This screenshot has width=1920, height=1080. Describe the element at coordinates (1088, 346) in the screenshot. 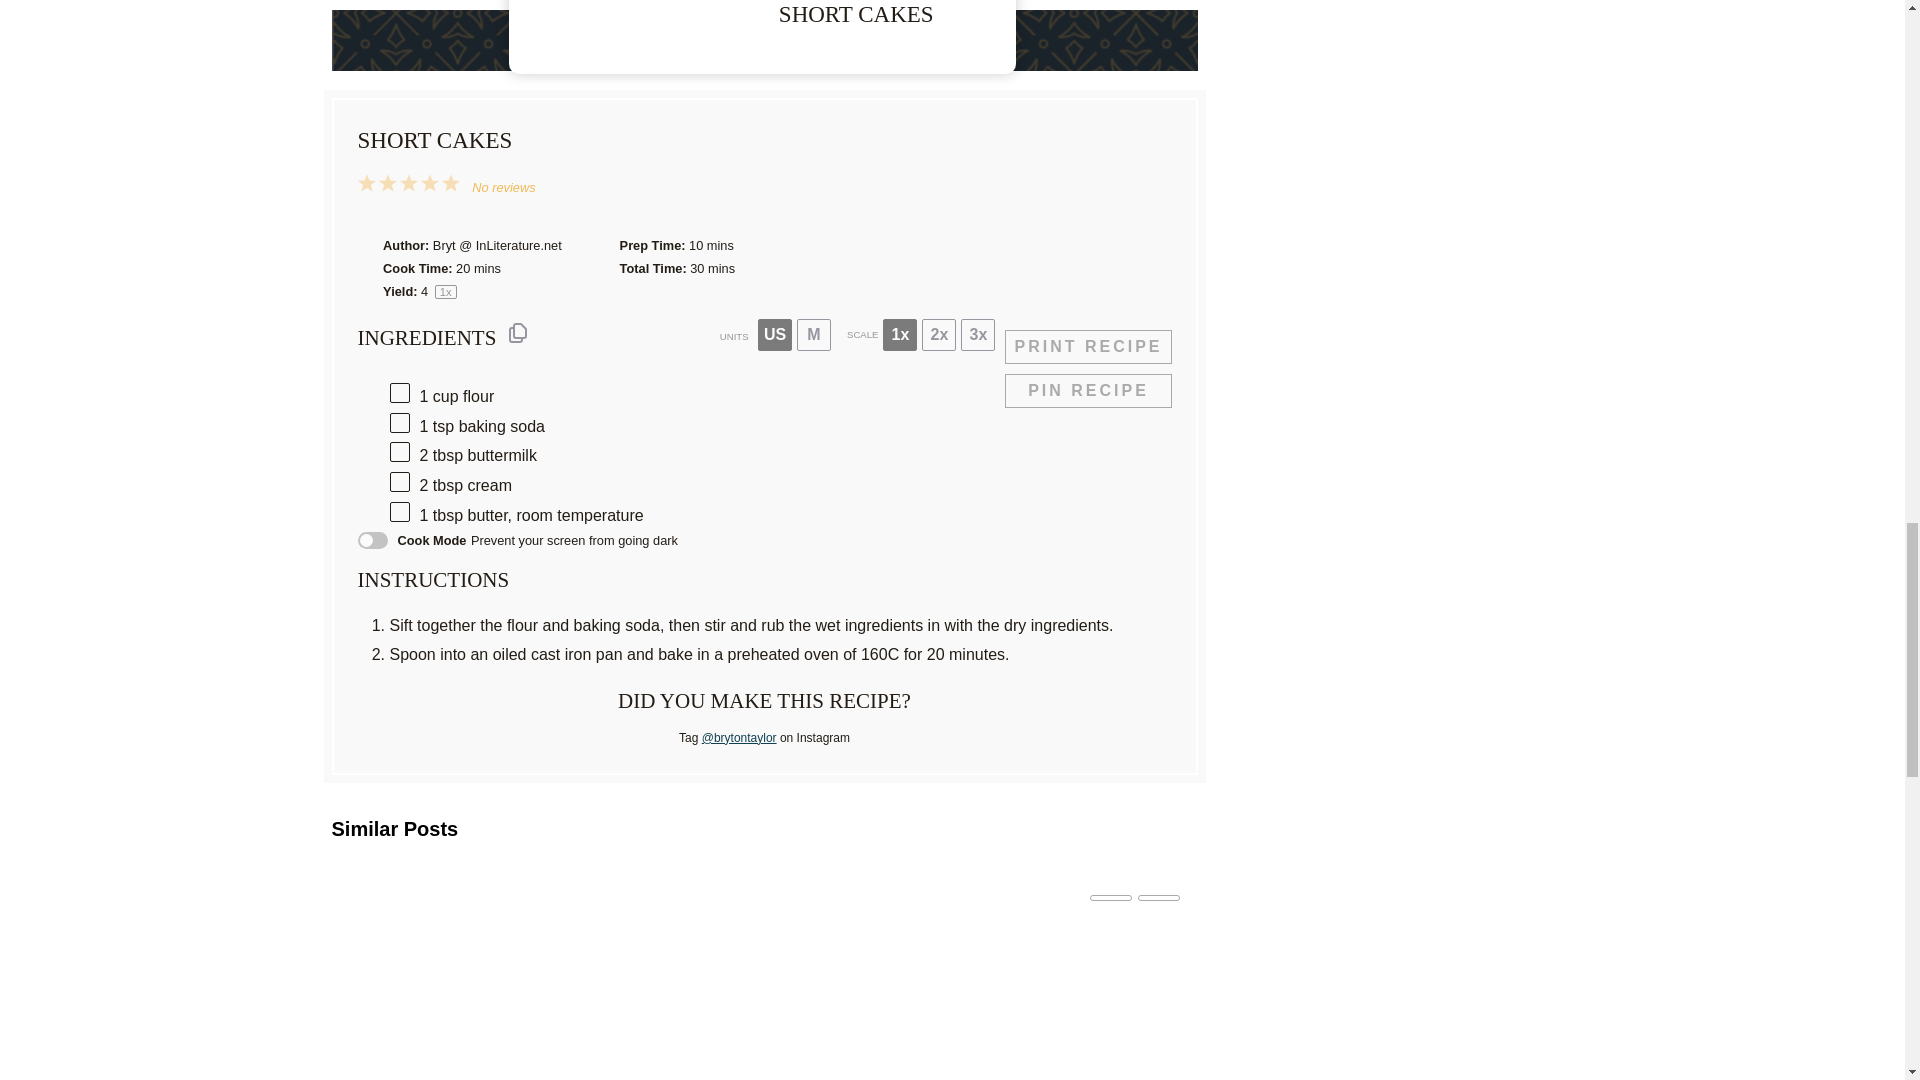

I see `PRINT RECIPE` at that location.